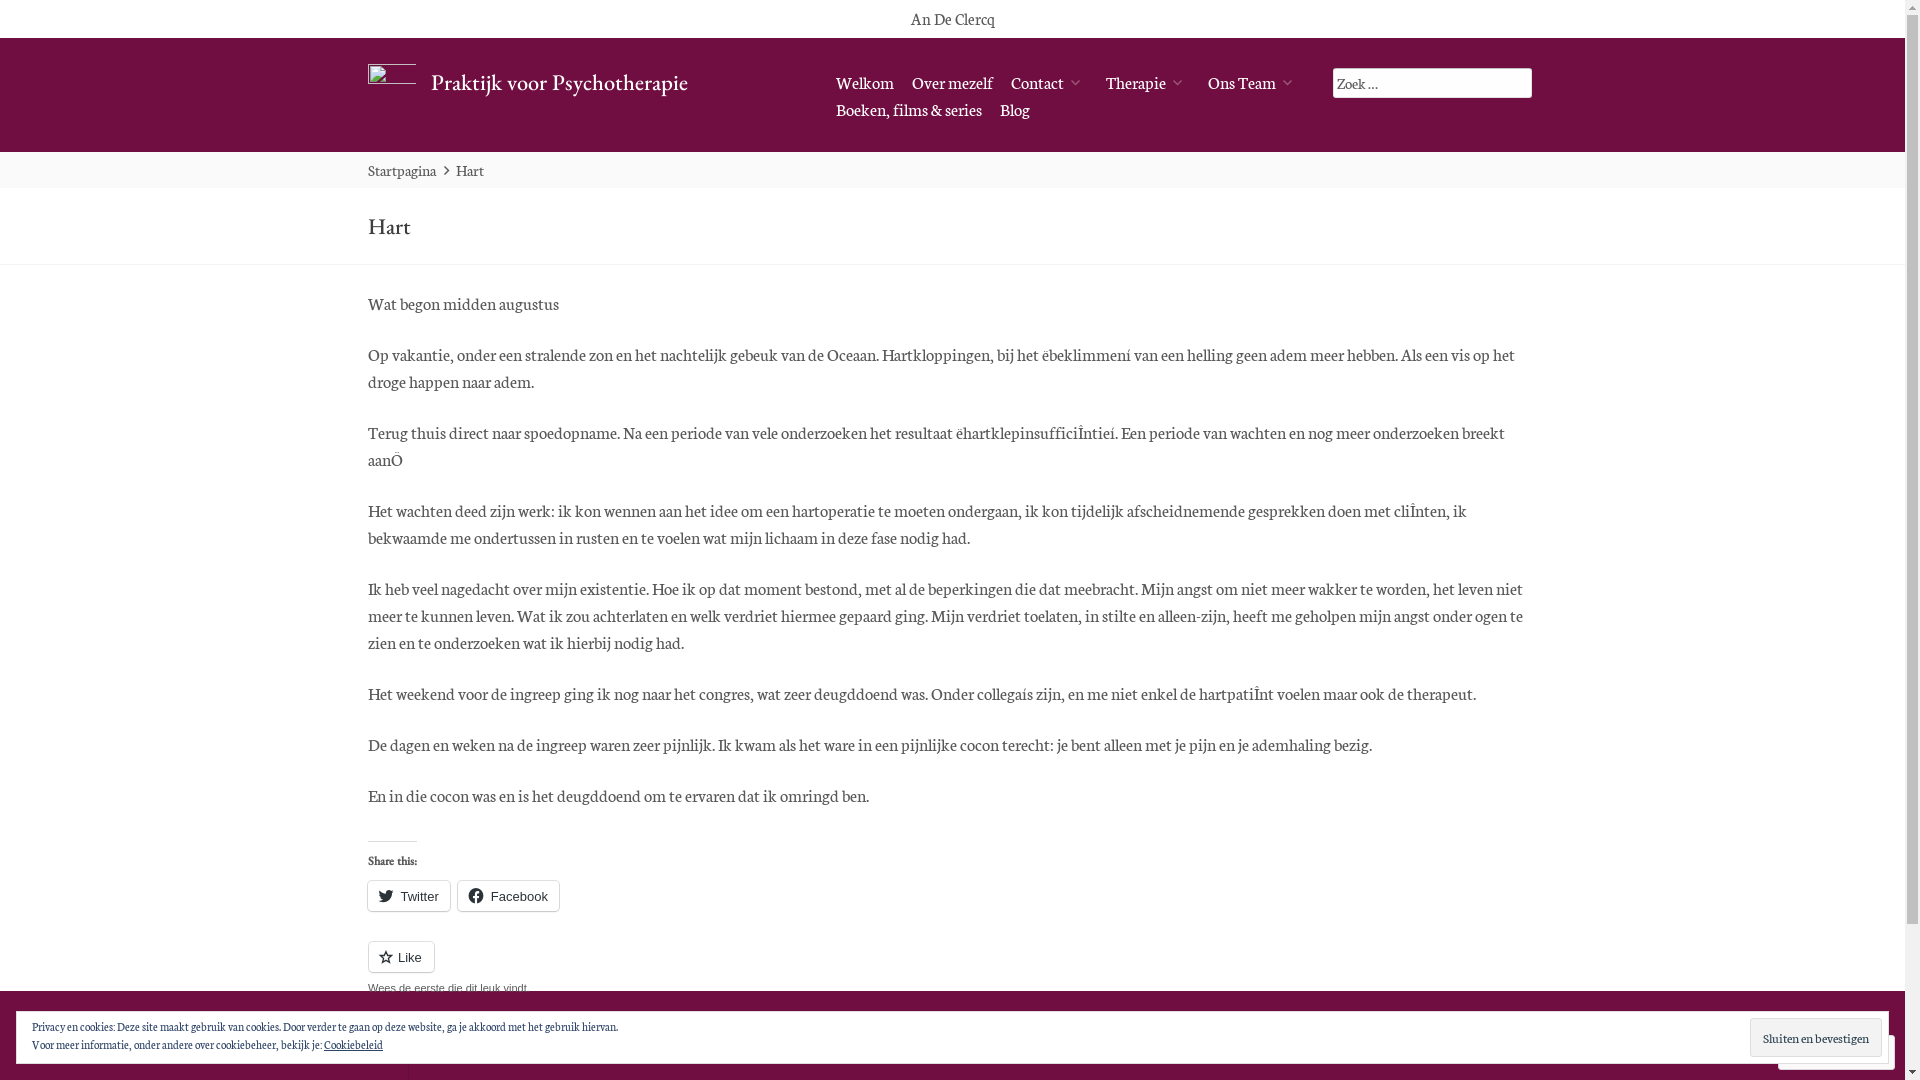 The height and width of the screenshot is (1080, 1920). I want to click on Volg, so click(1818, 1052).